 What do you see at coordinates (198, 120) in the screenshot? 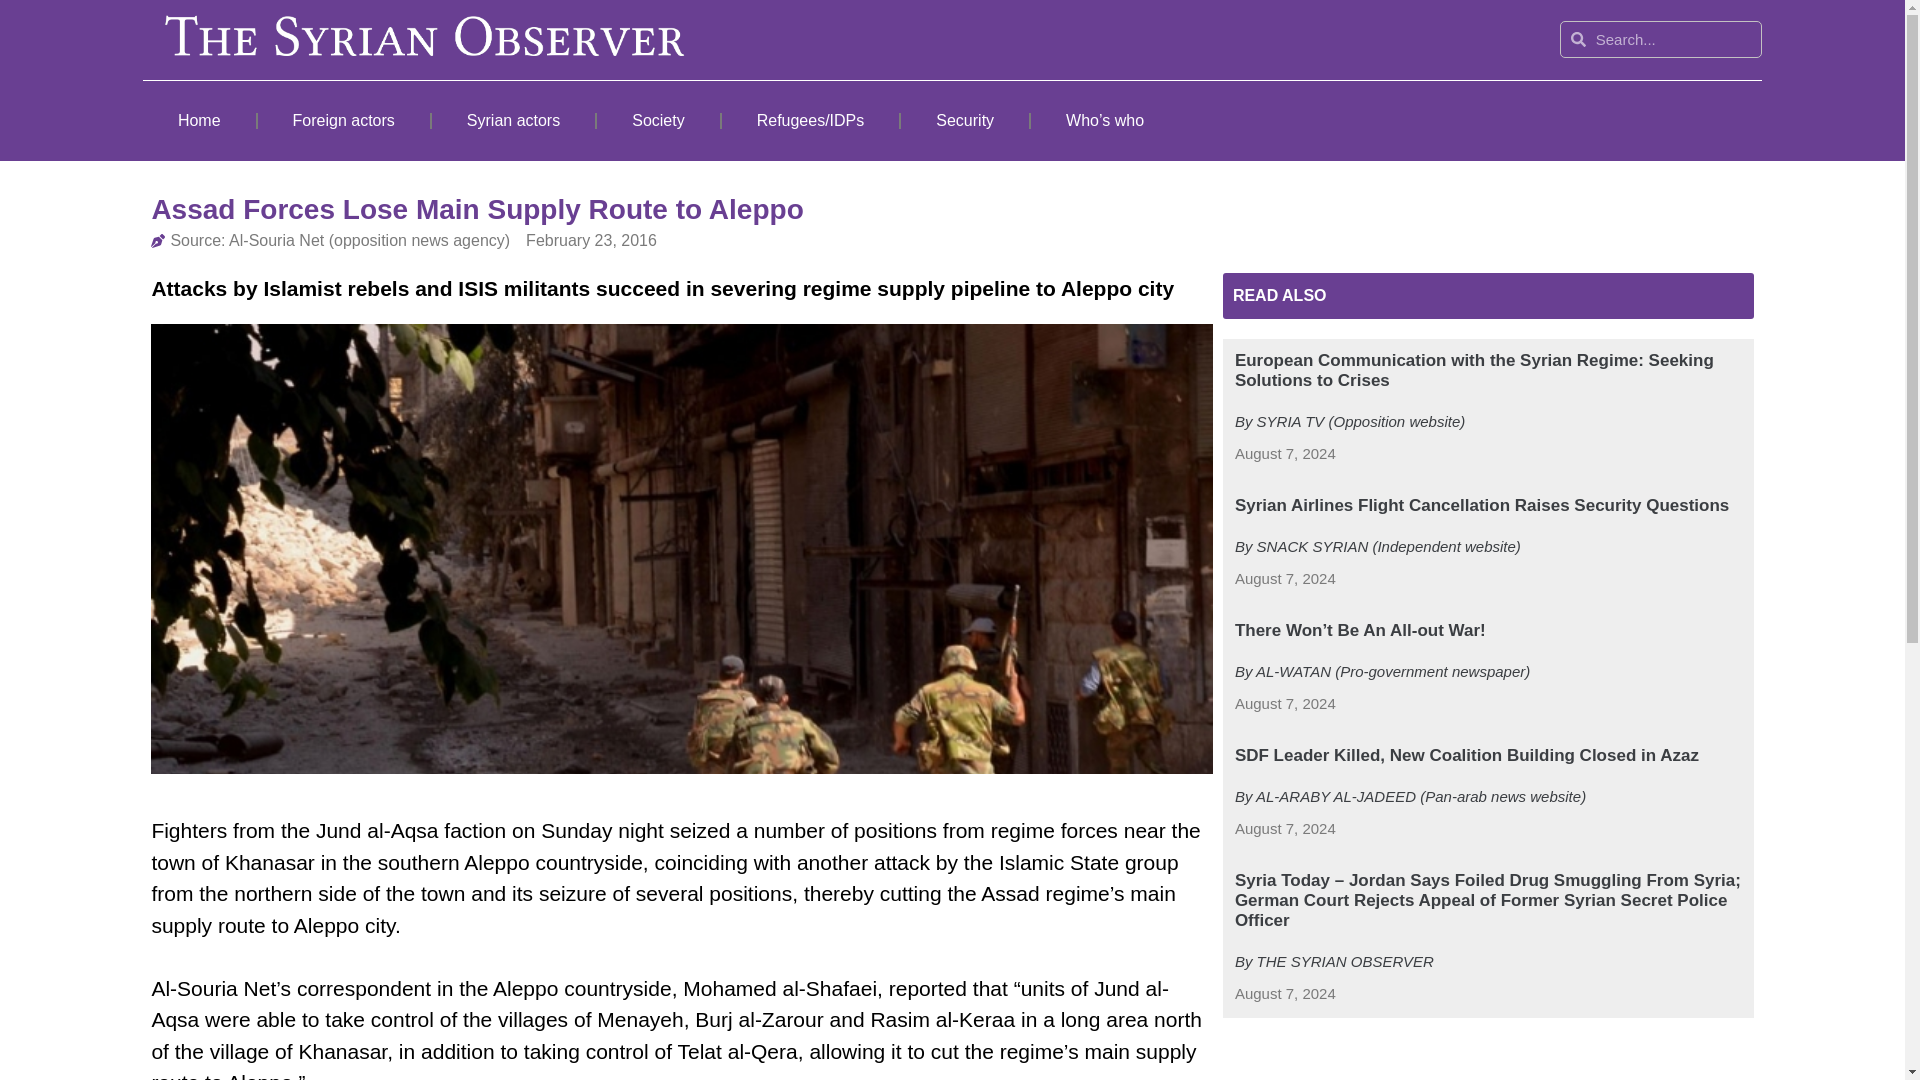
I see `Home` at bounding box center [198, 120].